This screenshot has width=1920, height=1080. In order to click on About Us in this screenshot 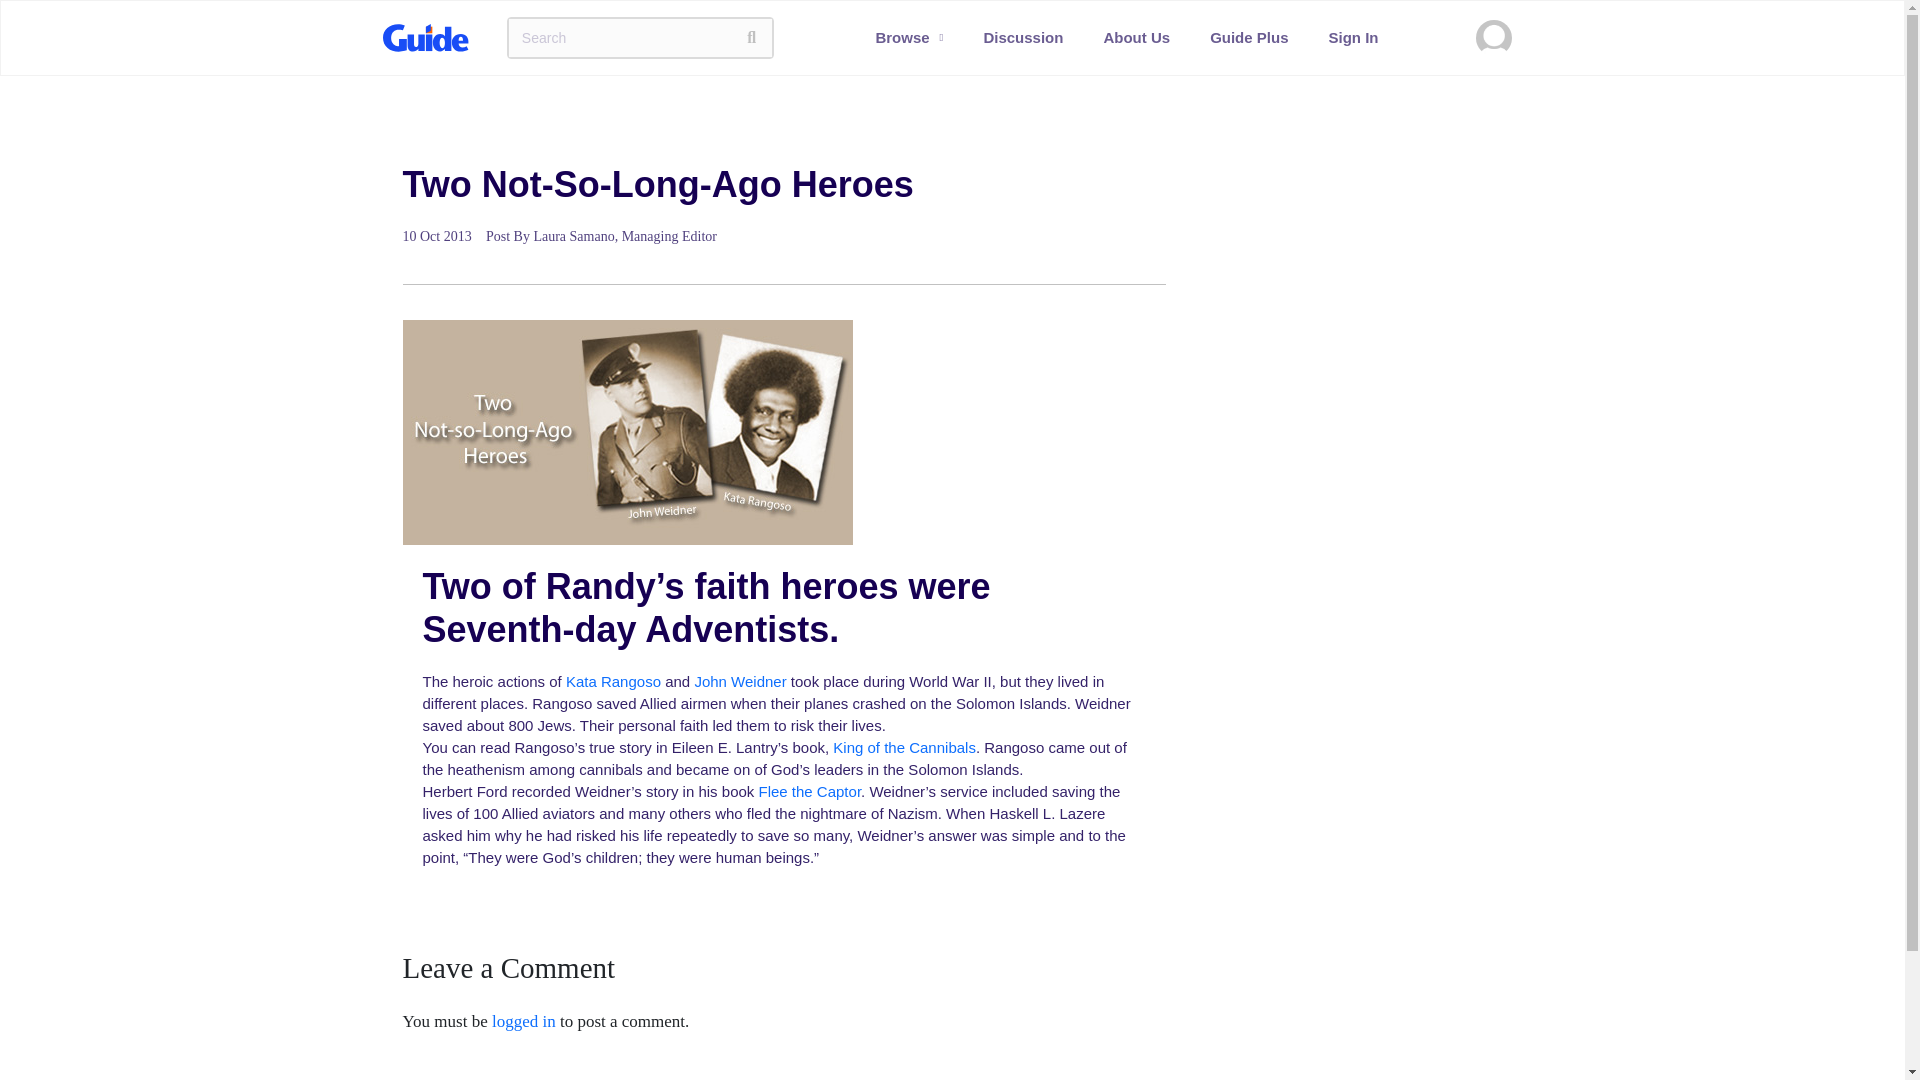, I will do `click(1136, 38)`.